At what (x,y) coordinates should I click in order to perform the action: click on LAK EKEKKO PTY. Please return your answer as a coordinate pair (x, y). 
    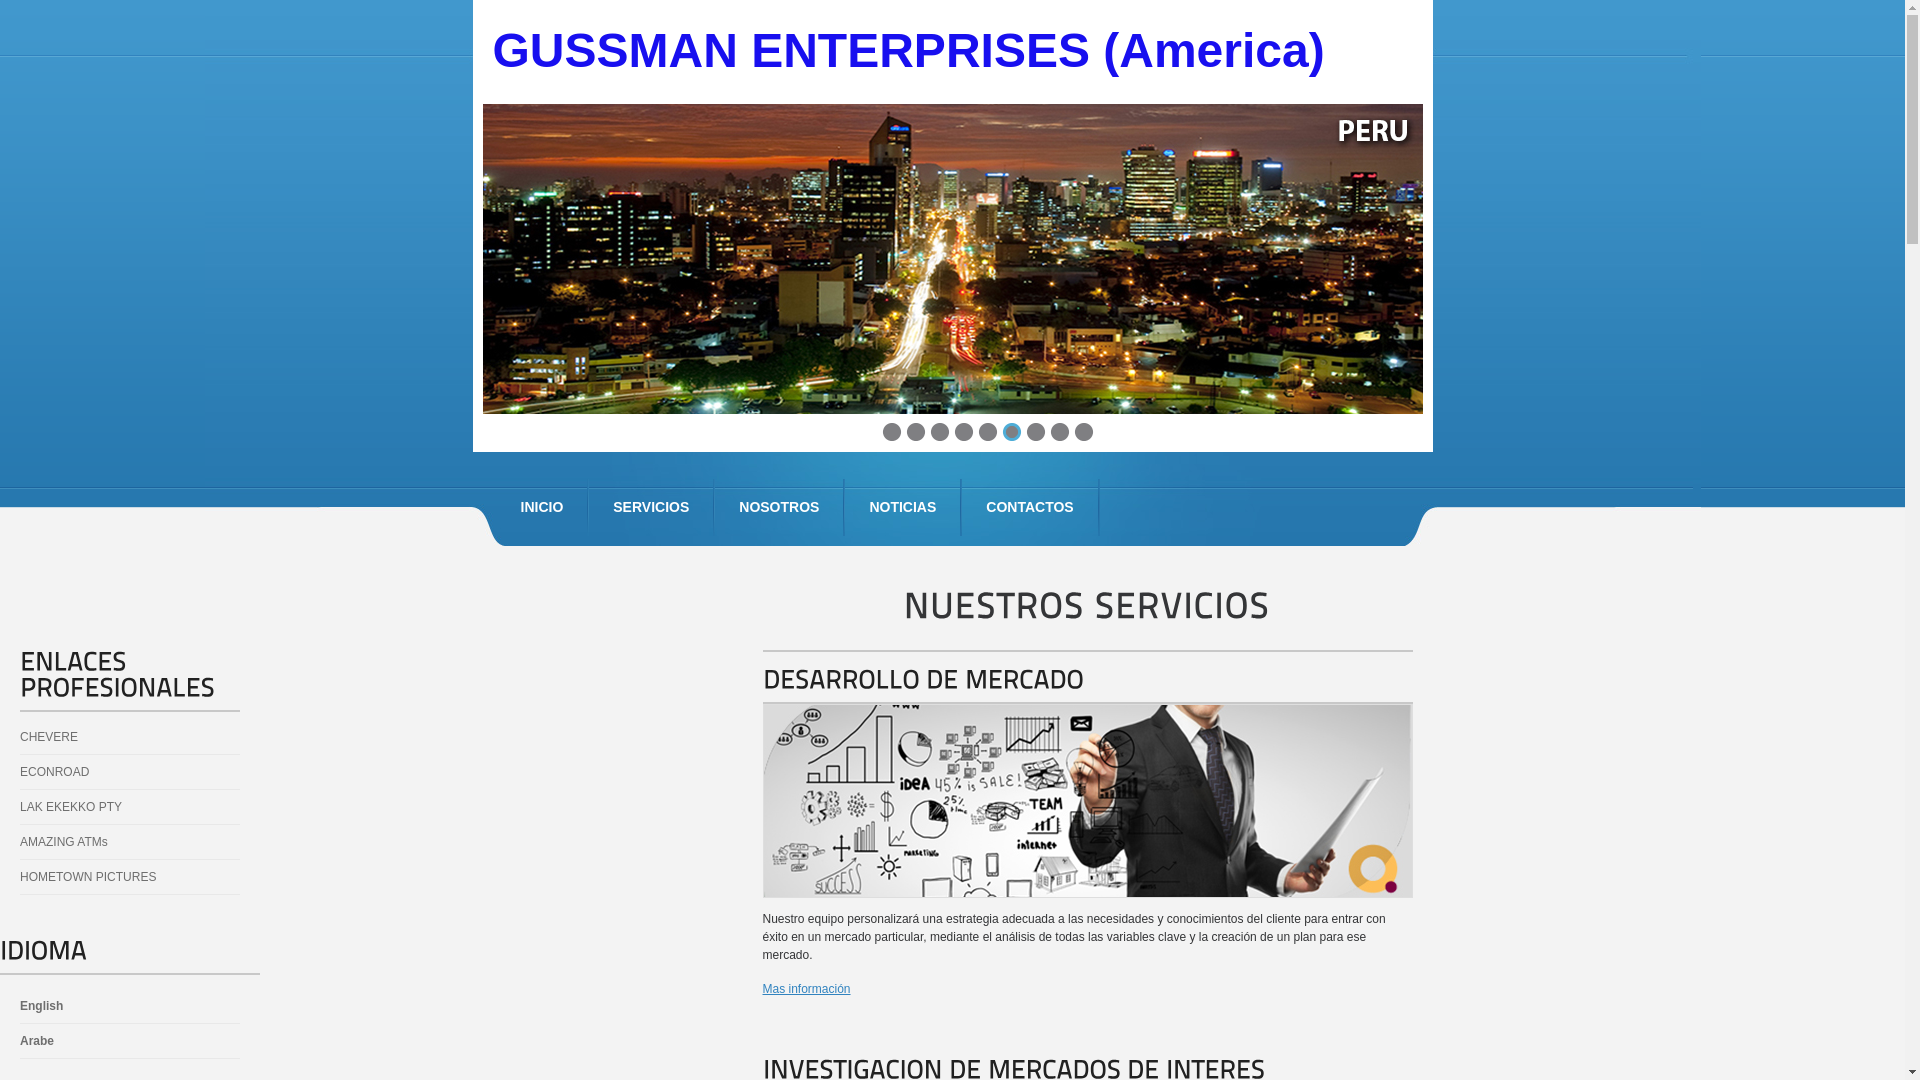
    Looking at the image, I should click on (67, 807).